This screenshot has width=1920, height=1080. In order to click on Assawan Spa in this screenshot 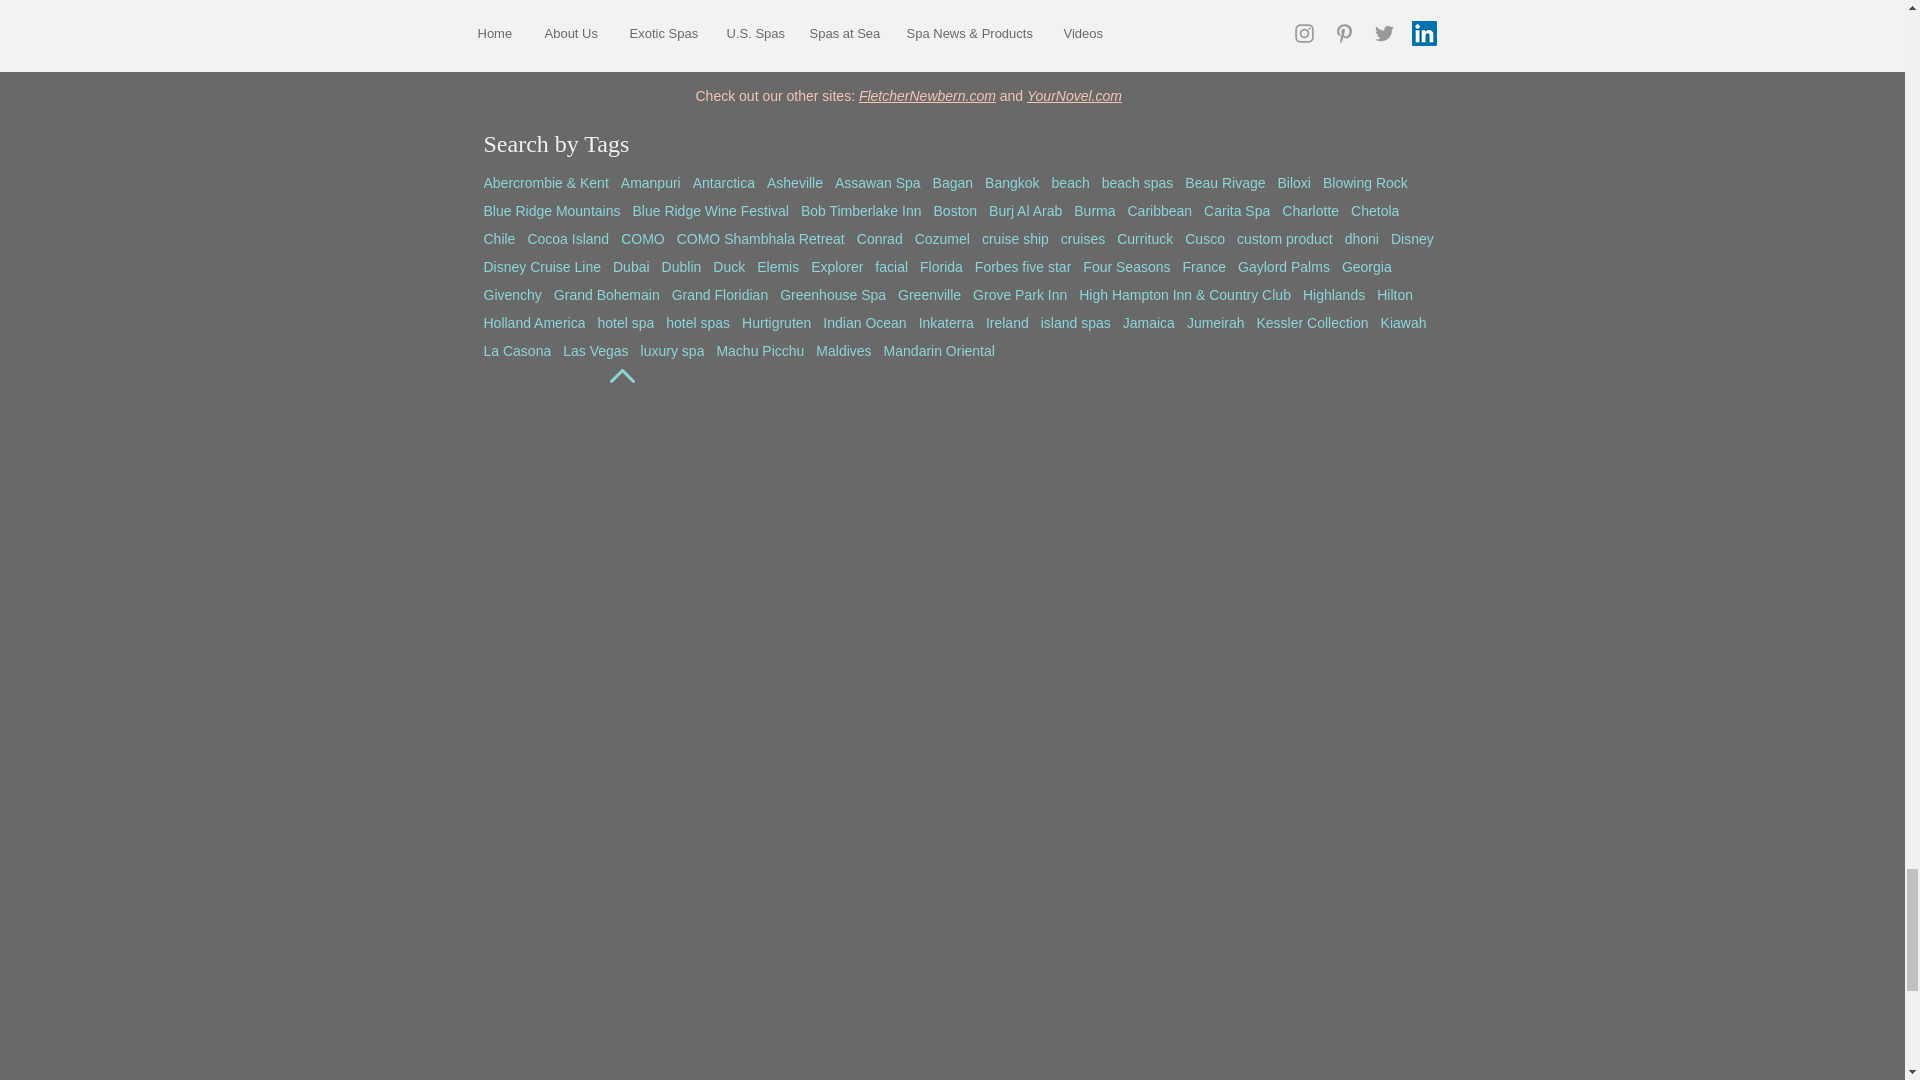, I will do `click(878, 182)`.